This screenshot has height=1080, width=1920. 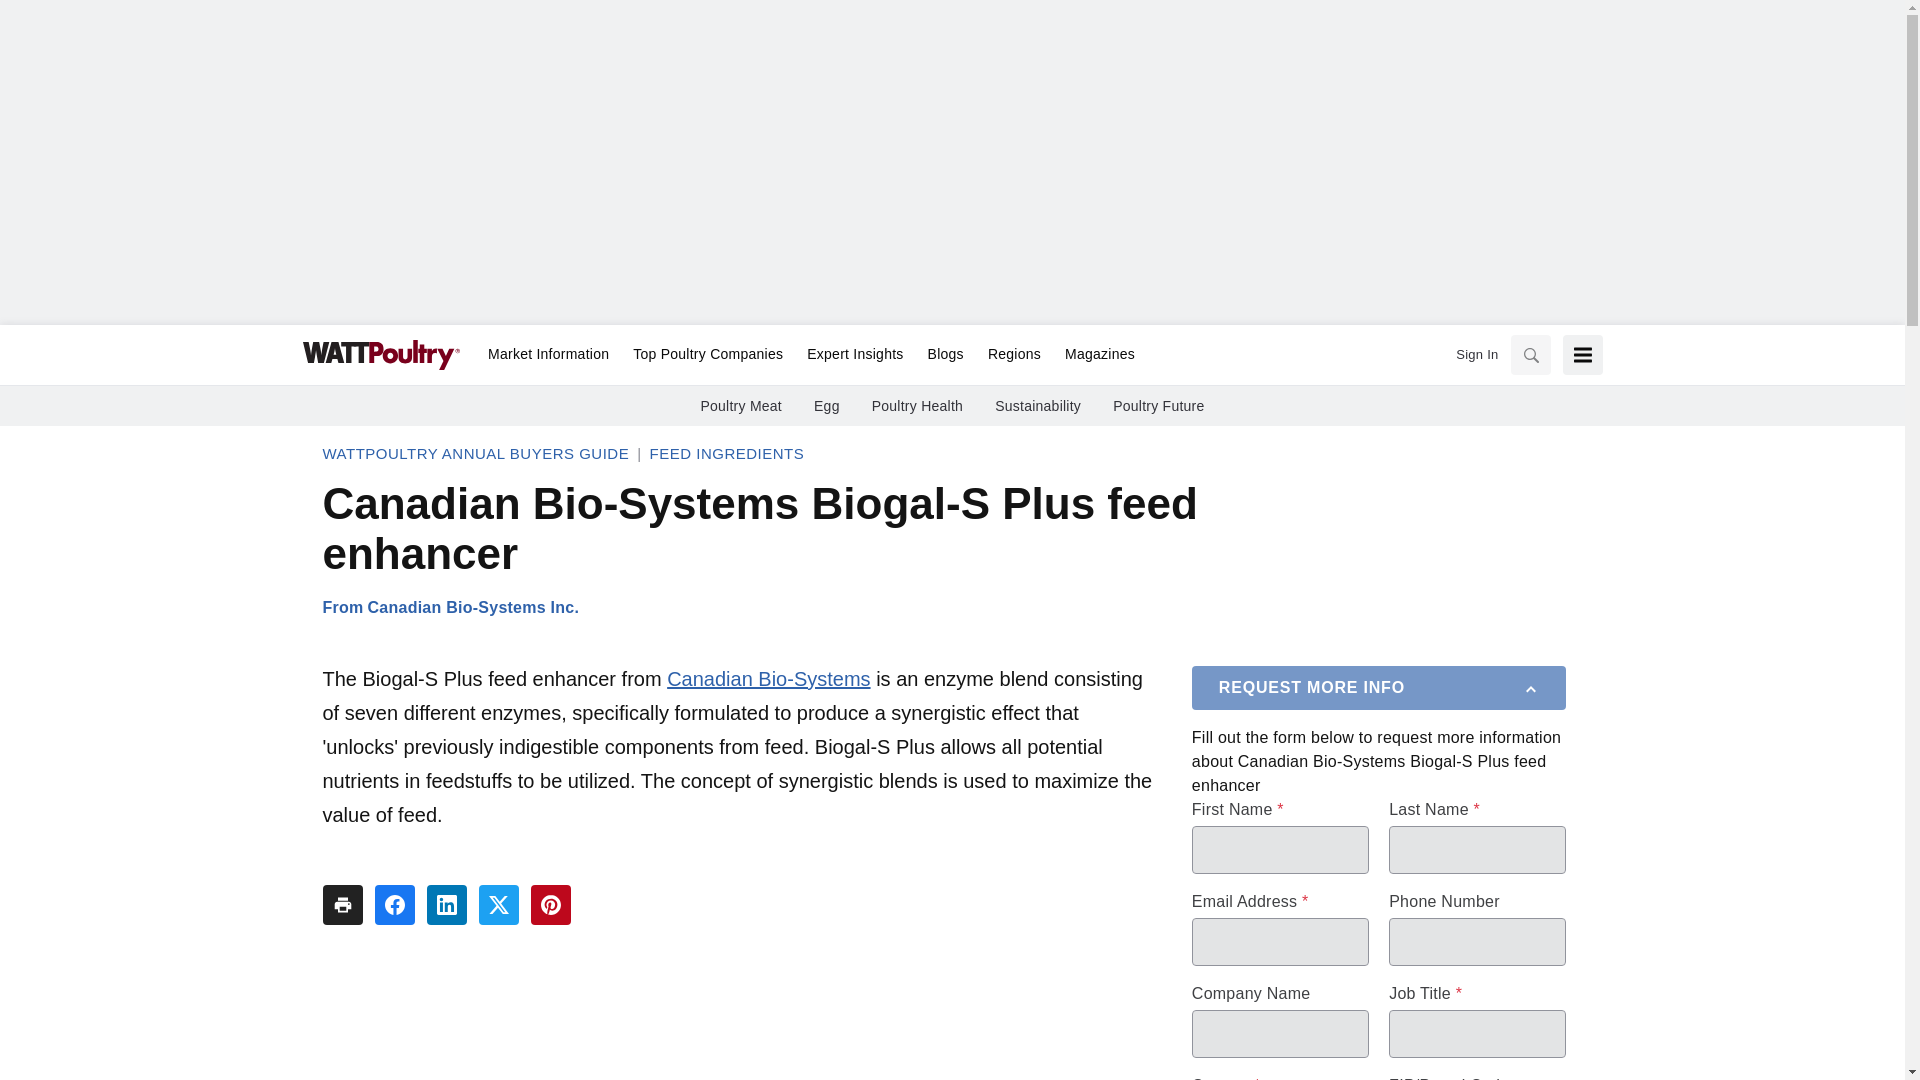 I want to click on Share To facebook, so click(x=394, y=904).